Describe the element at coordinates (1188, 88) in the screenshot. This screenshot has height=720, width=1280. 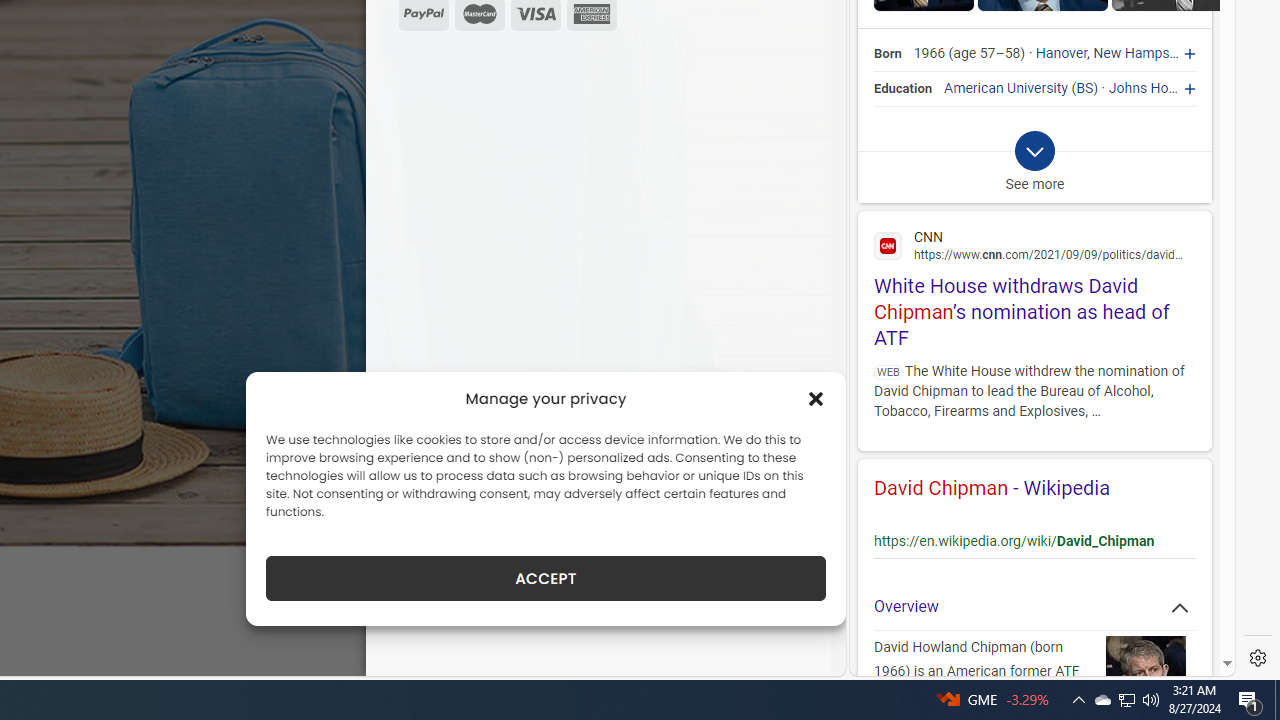
I see `Johns Hopkins University` at that location.